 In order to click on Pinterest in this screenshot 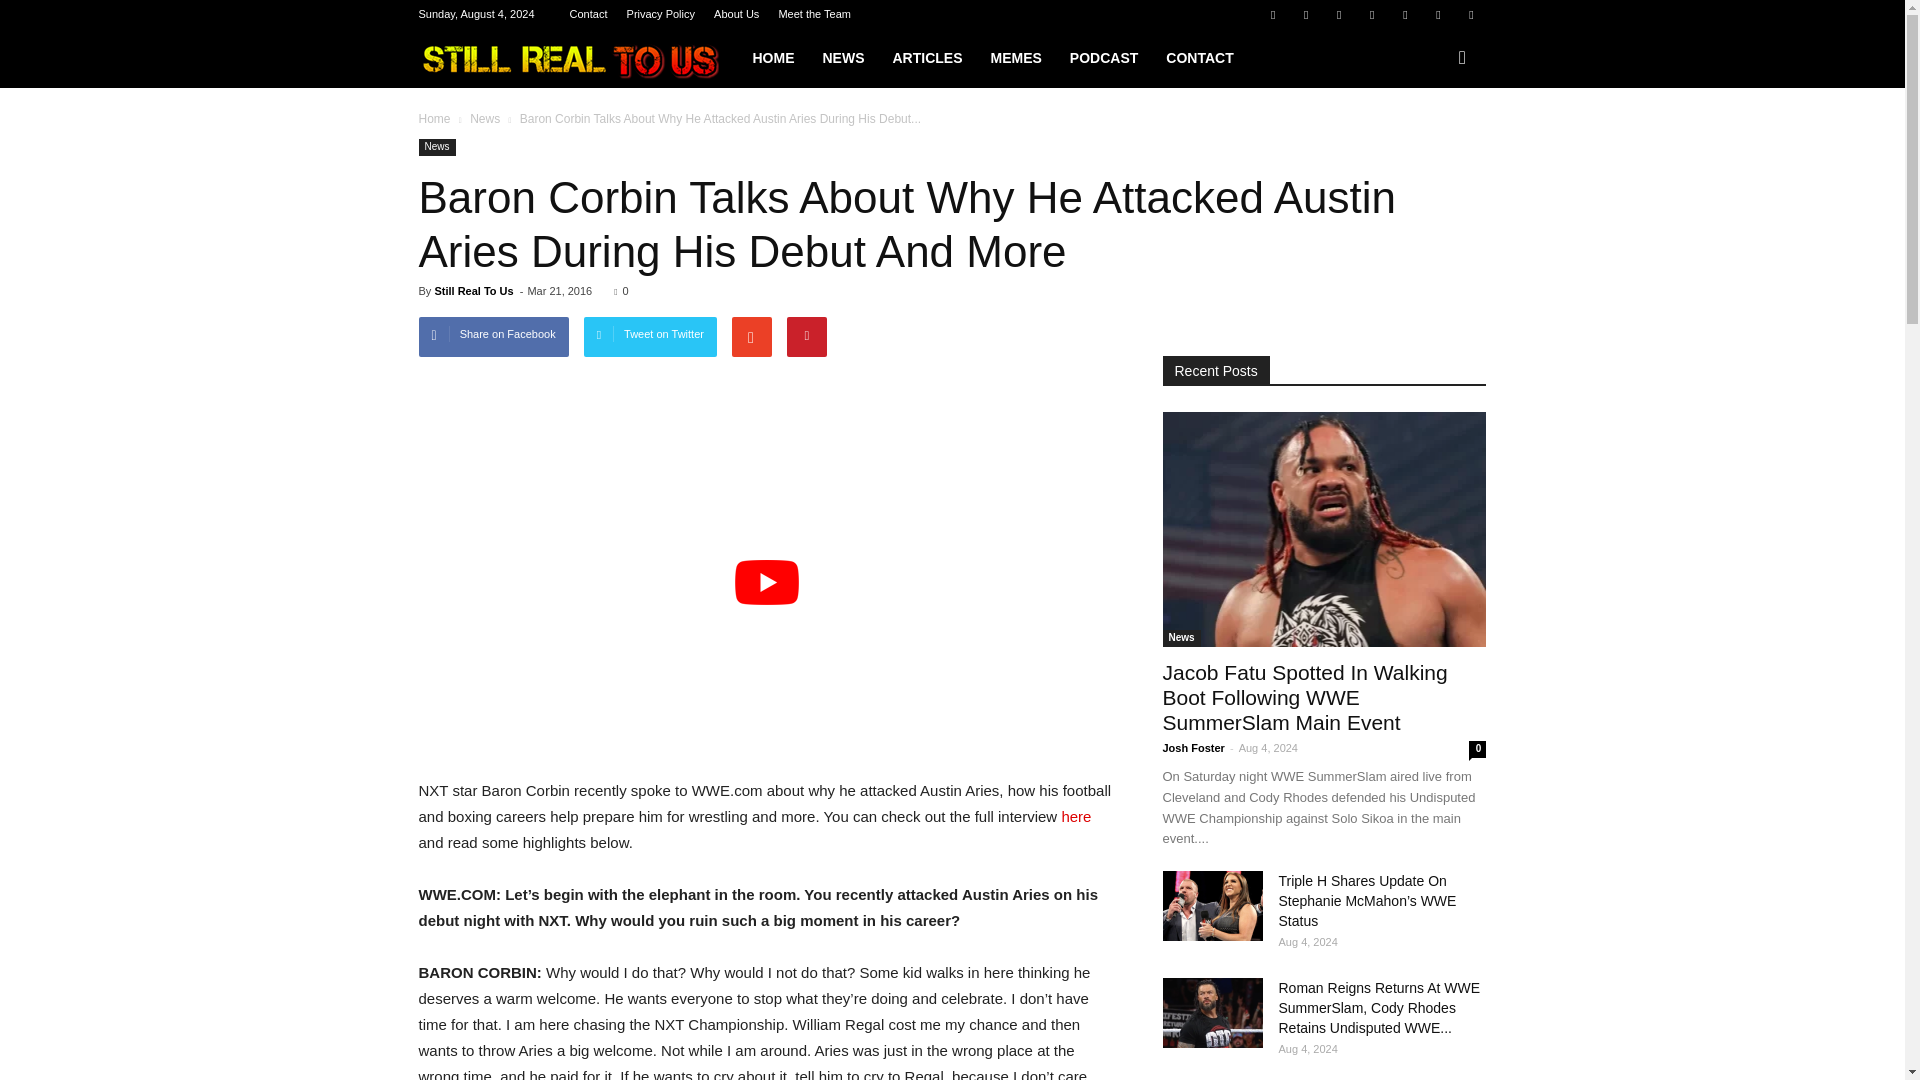, I will do `click(1372, 14)`.